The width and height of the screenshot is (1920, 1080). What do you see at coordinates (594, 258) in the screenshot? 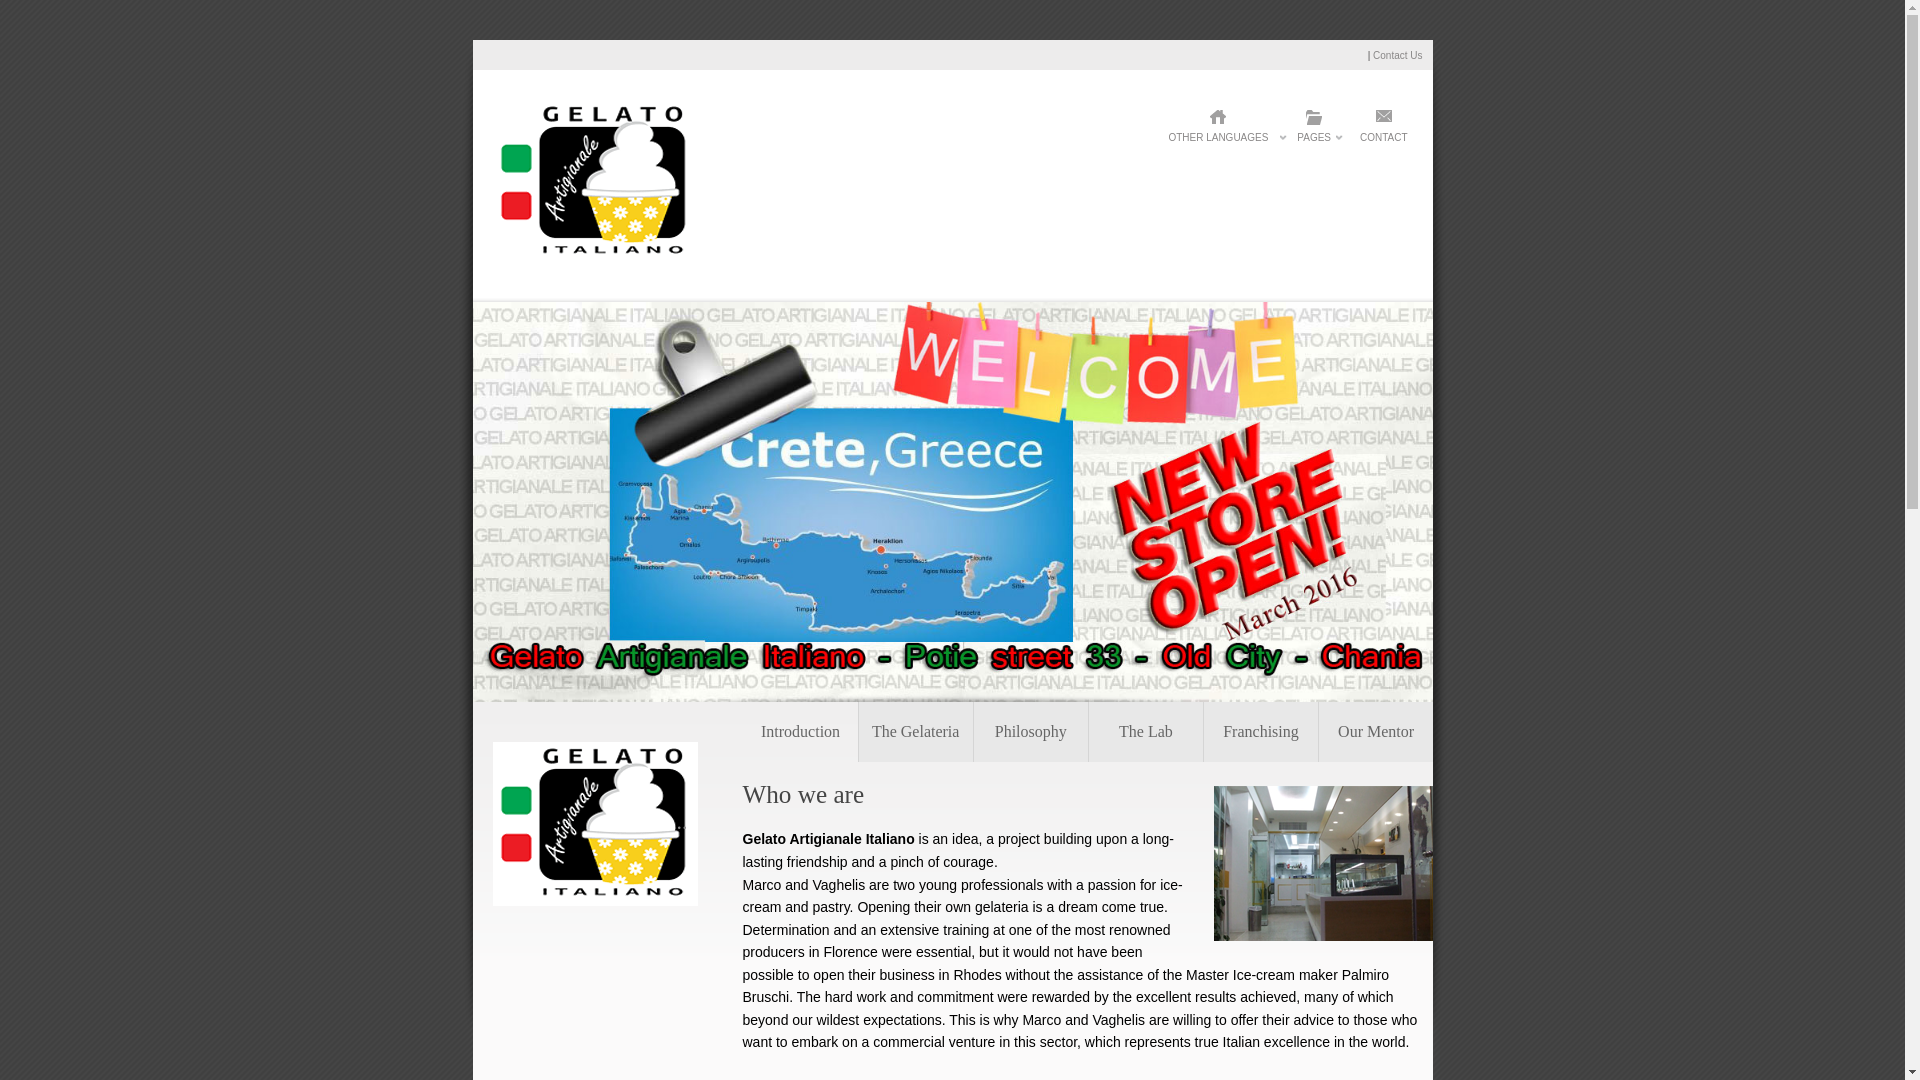
I see `Diverso` at bounding box center [594, 258].